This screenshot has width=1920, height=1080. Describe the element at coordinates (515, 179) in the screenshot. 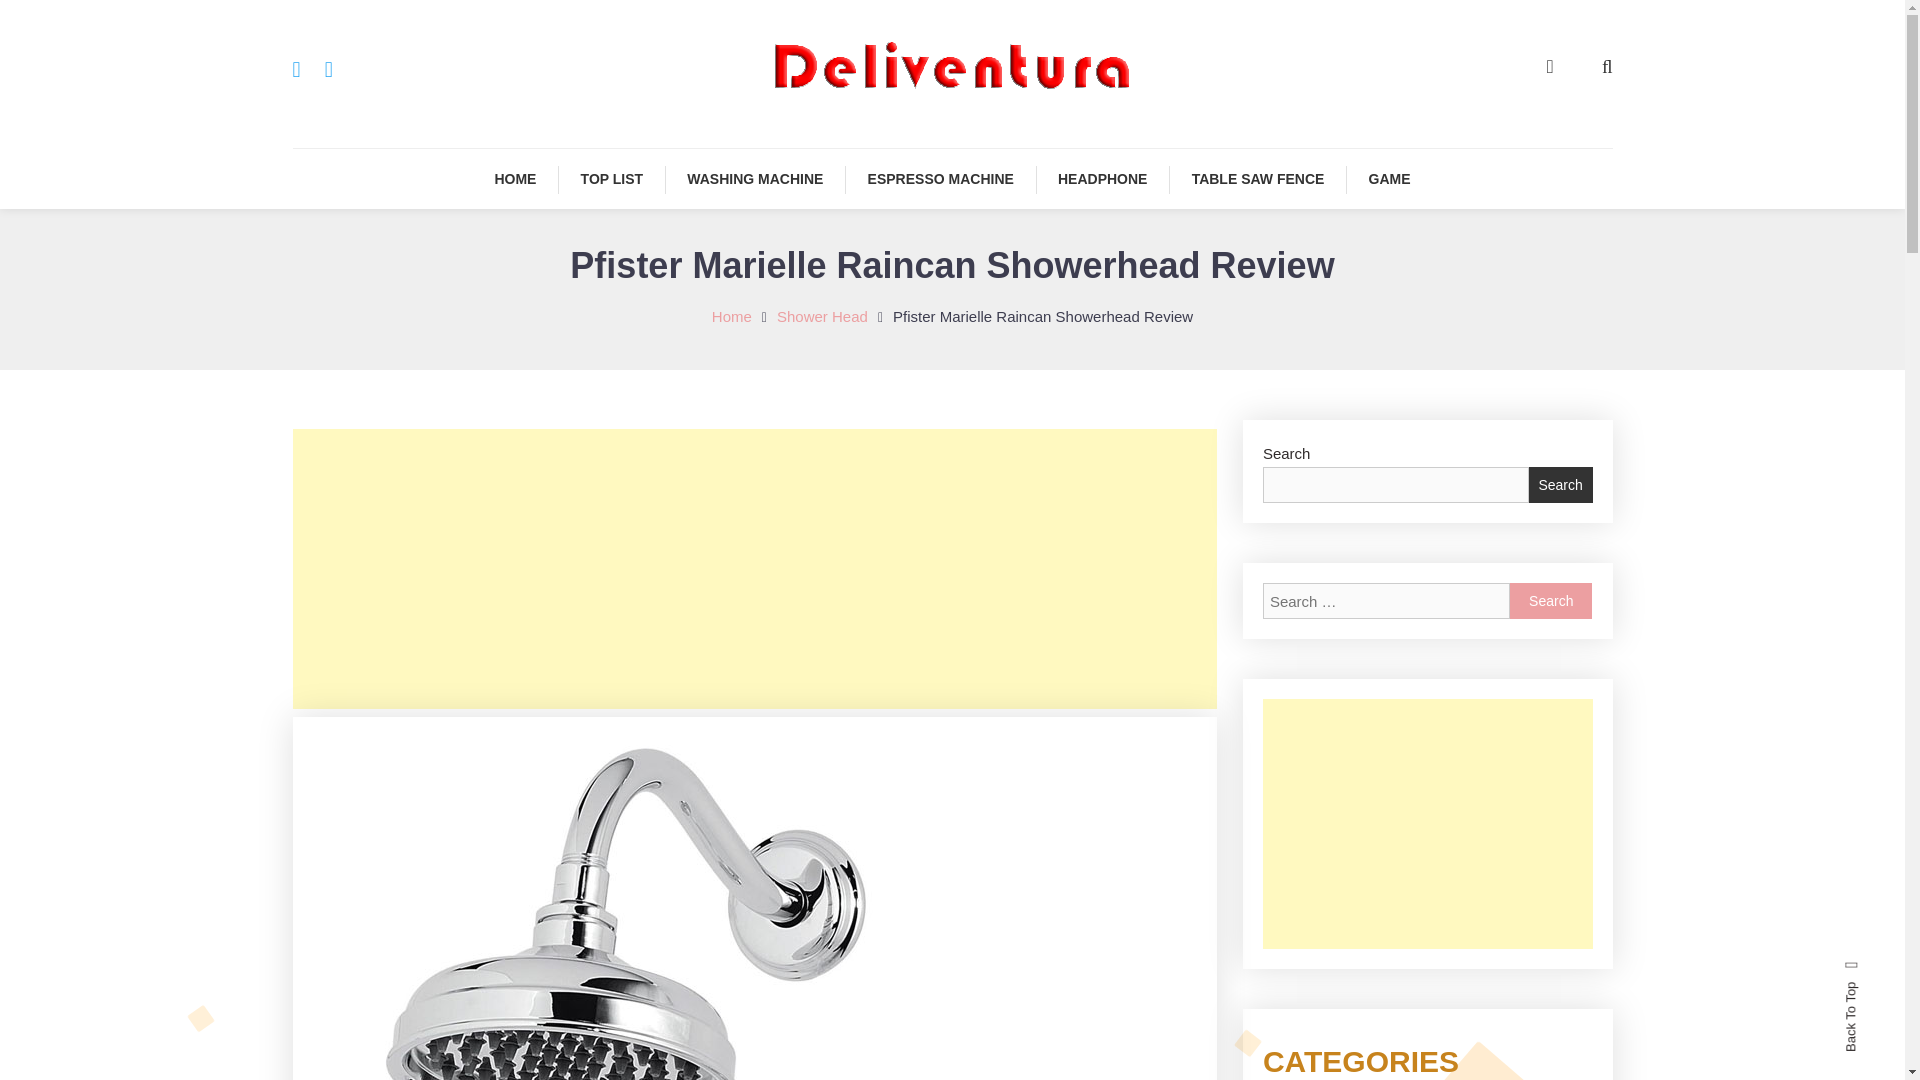

I see `HOME` at that location.